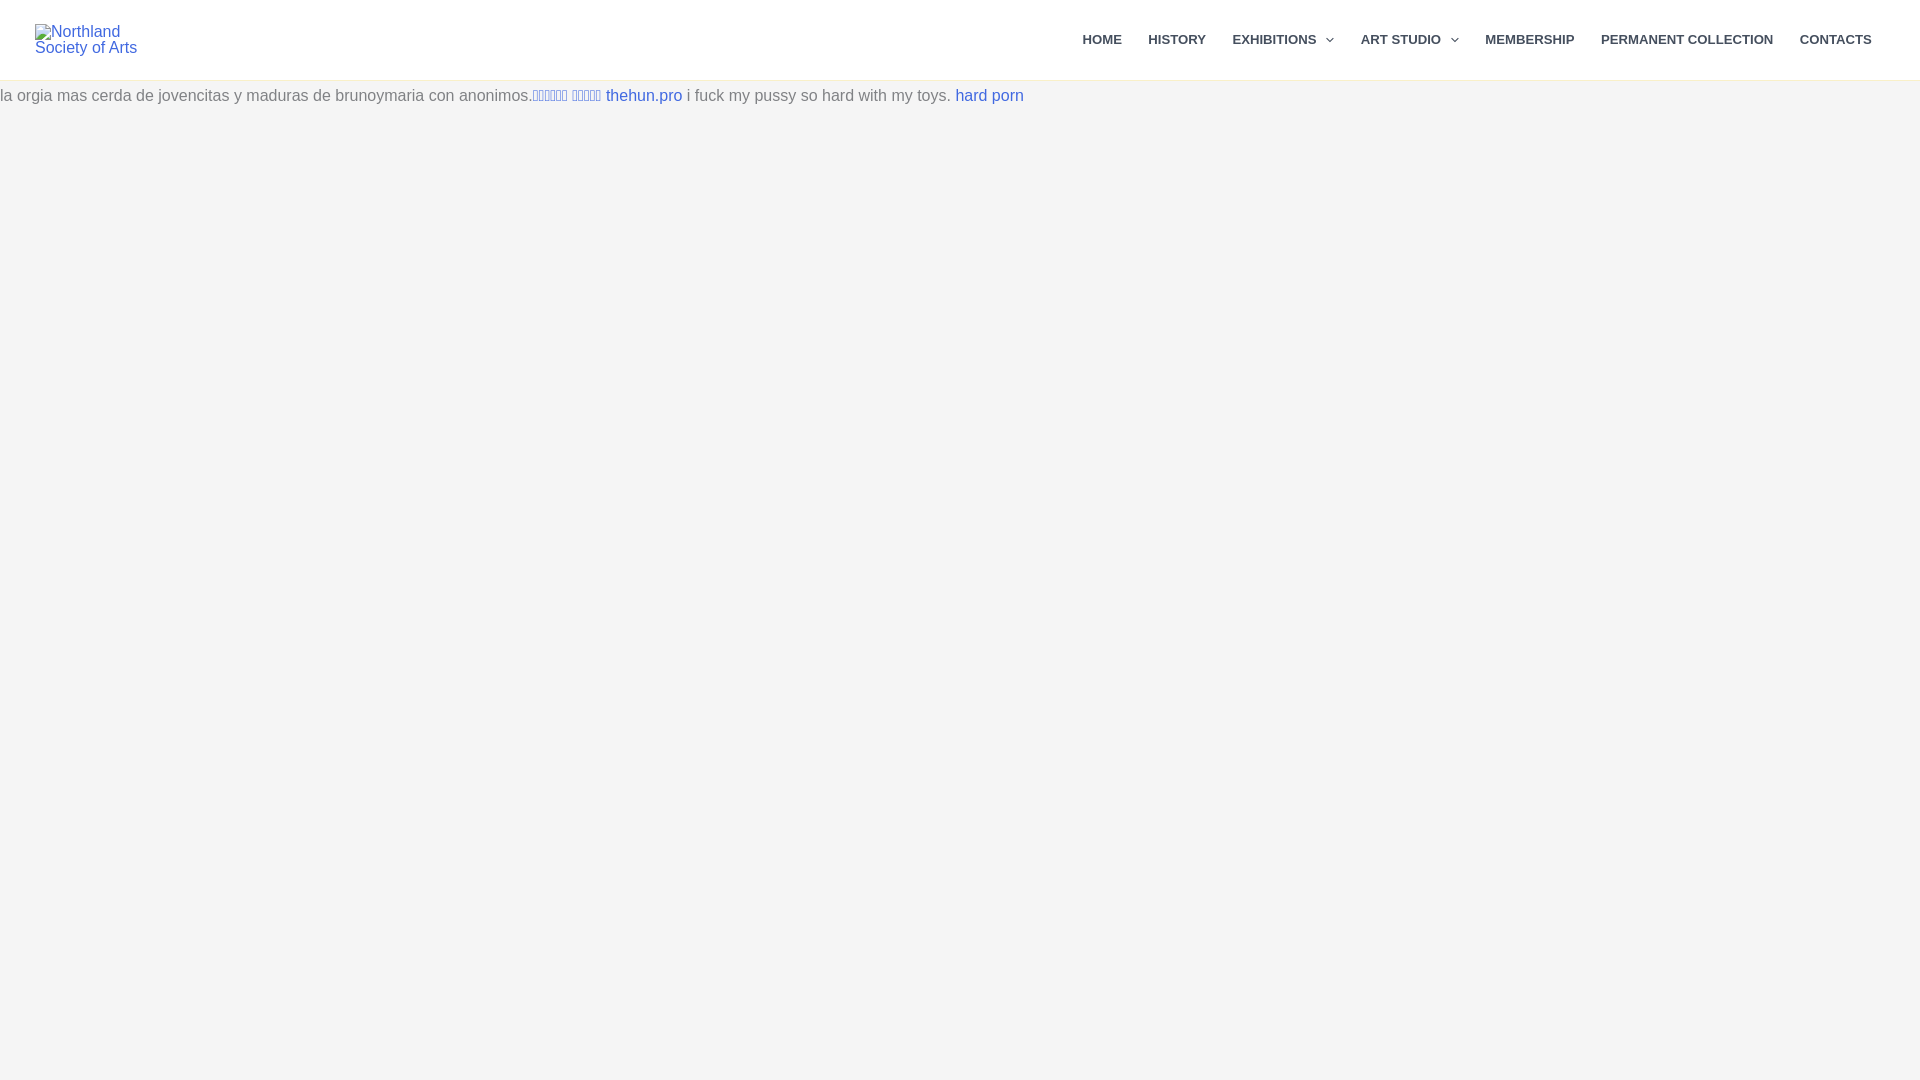 The width and height of the screenshot is (1920, 1080). I want to click on ART STUDIO, so click(1410, 40).